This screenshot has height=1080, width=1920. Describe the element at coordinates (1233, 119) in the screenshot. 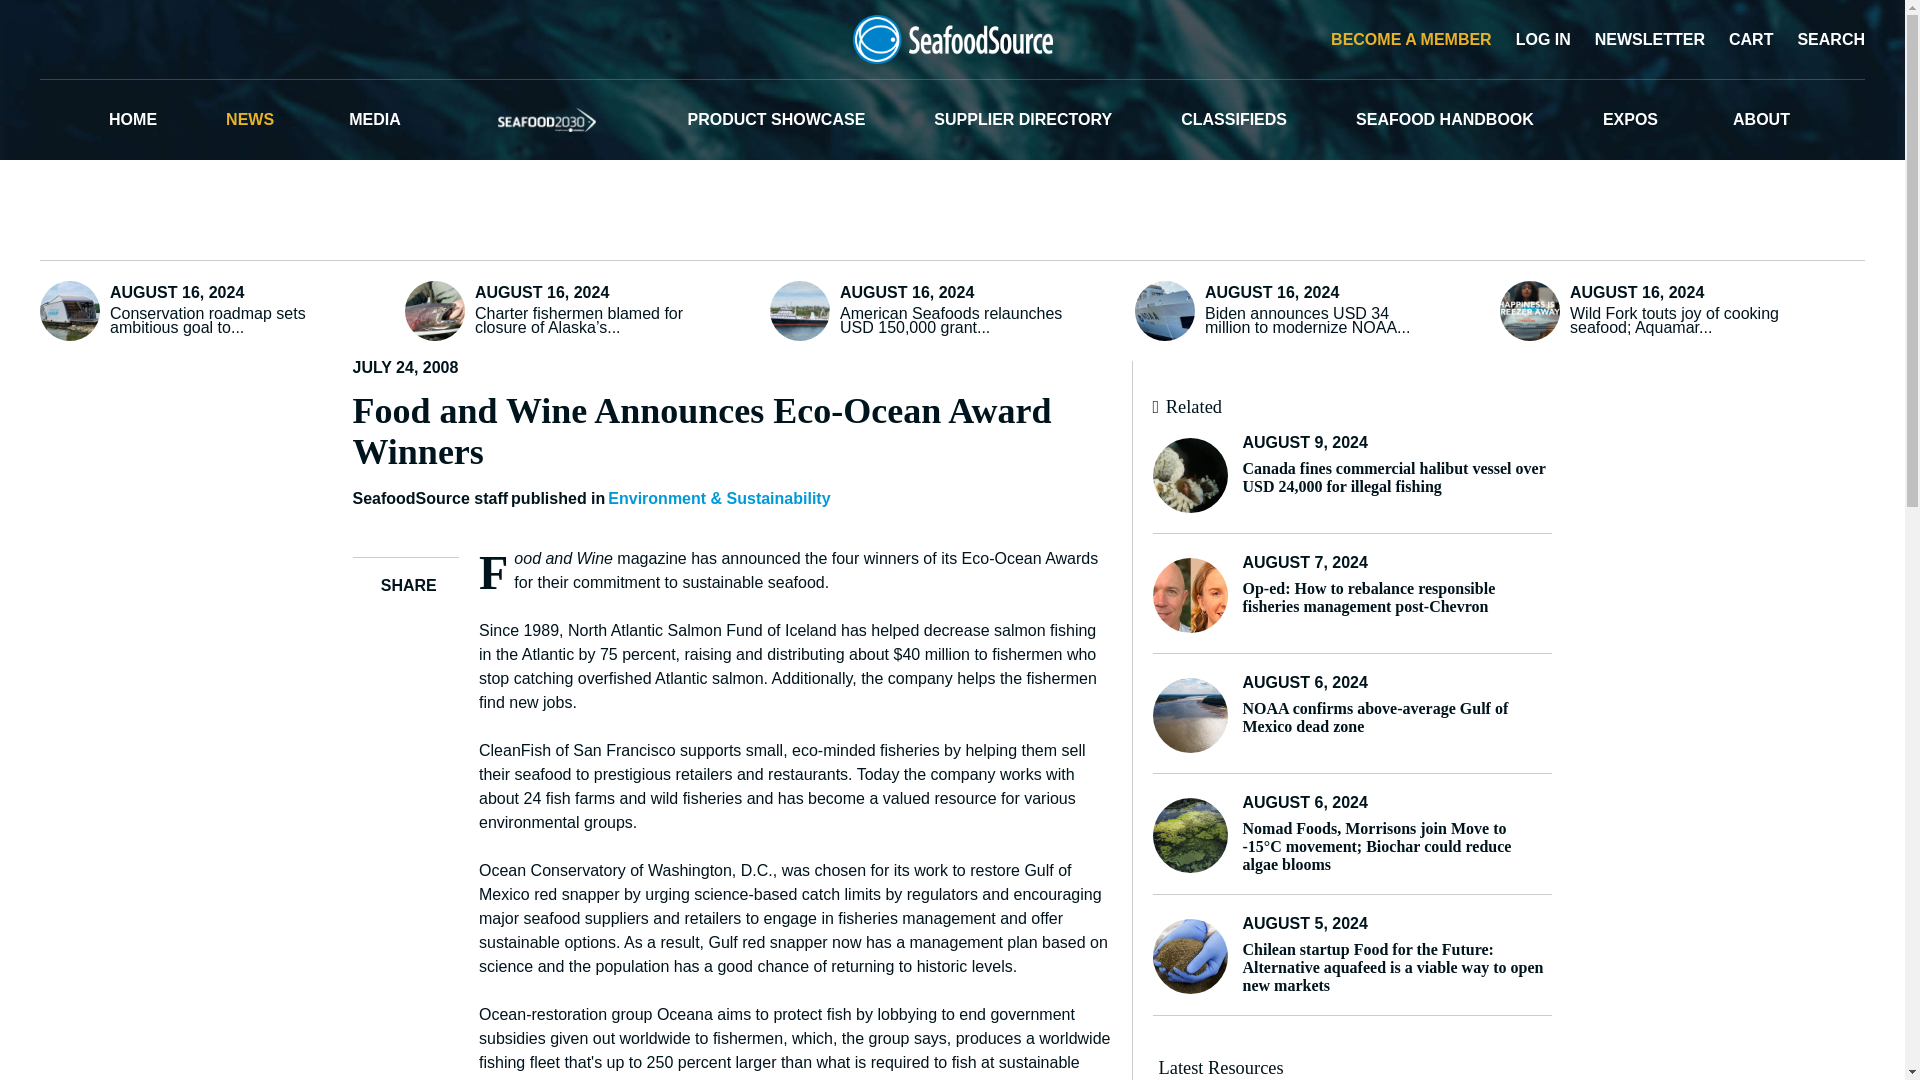

I see `CLASSIFIEDS` at that location.